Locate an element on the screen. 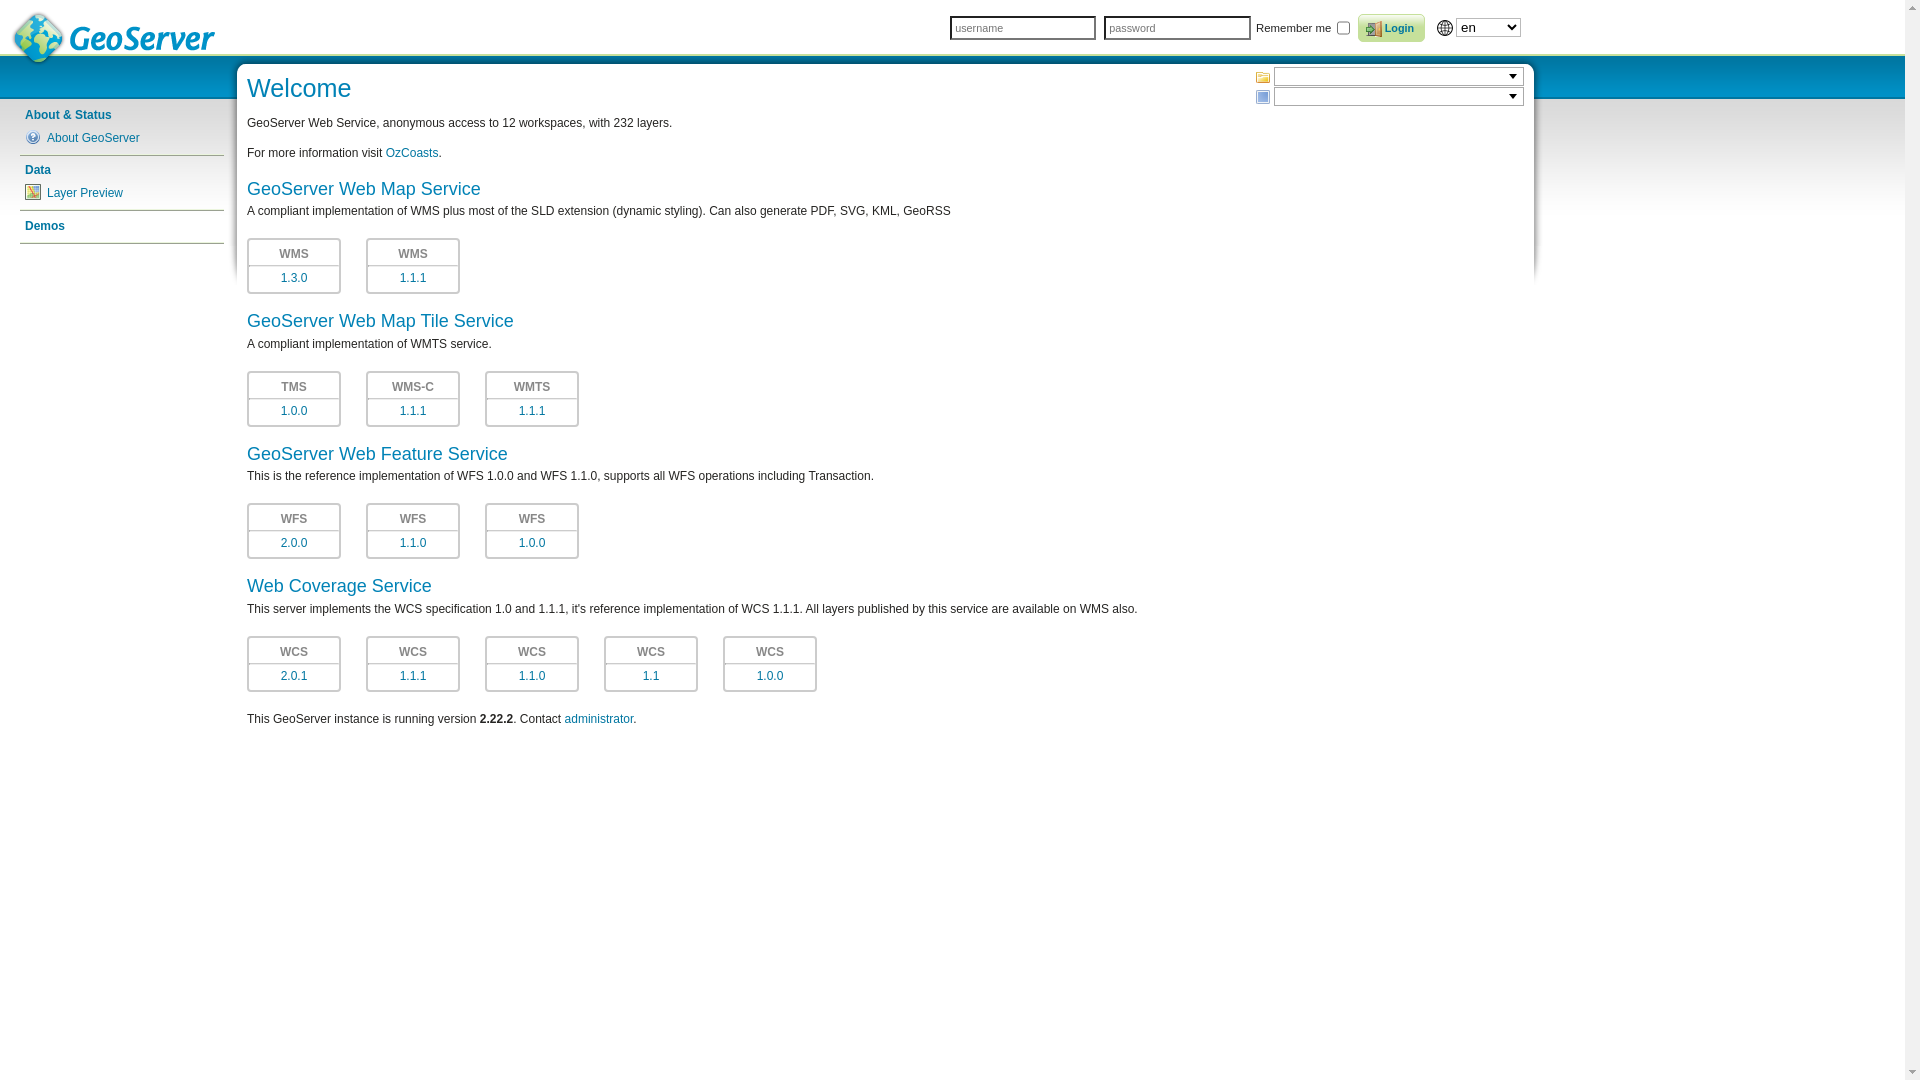  Layer is located at coordinates (1263, 97).